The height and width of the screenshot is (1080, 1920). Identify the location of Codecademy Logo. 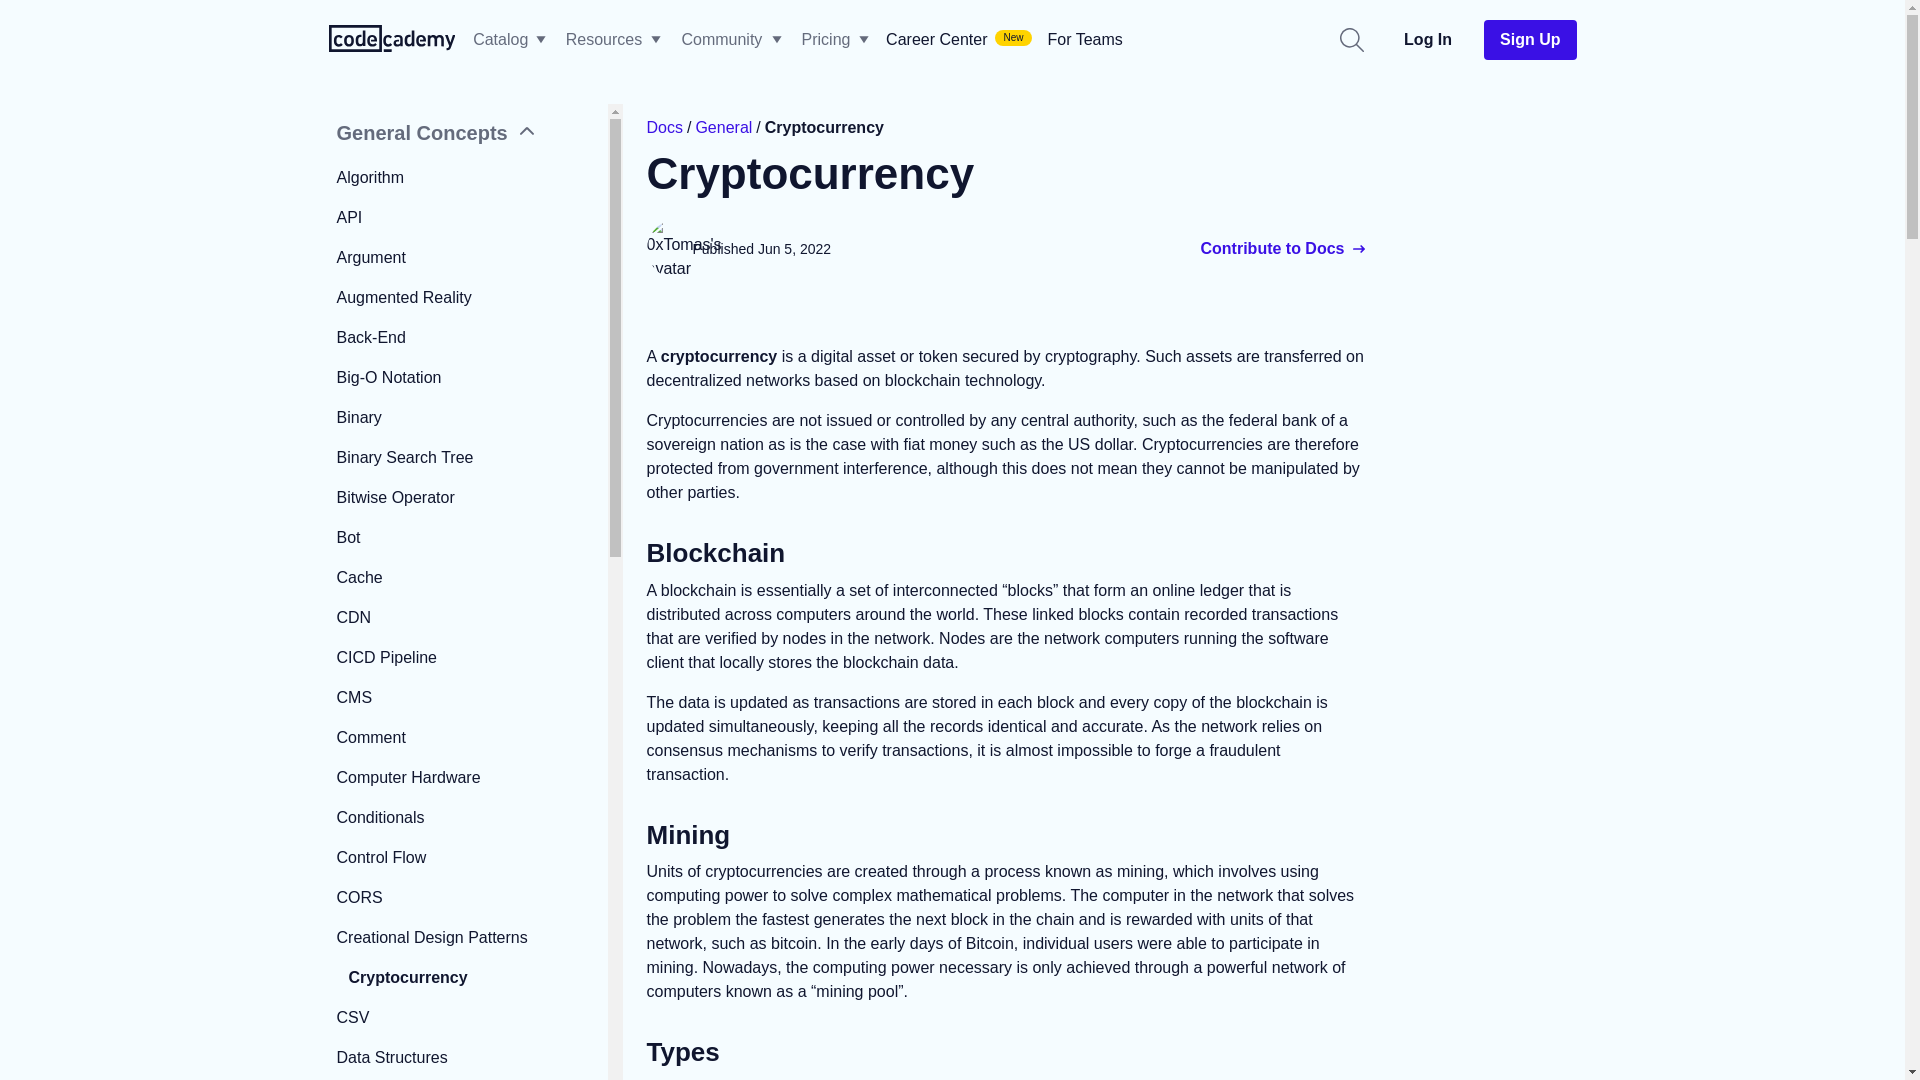
(392, 40).